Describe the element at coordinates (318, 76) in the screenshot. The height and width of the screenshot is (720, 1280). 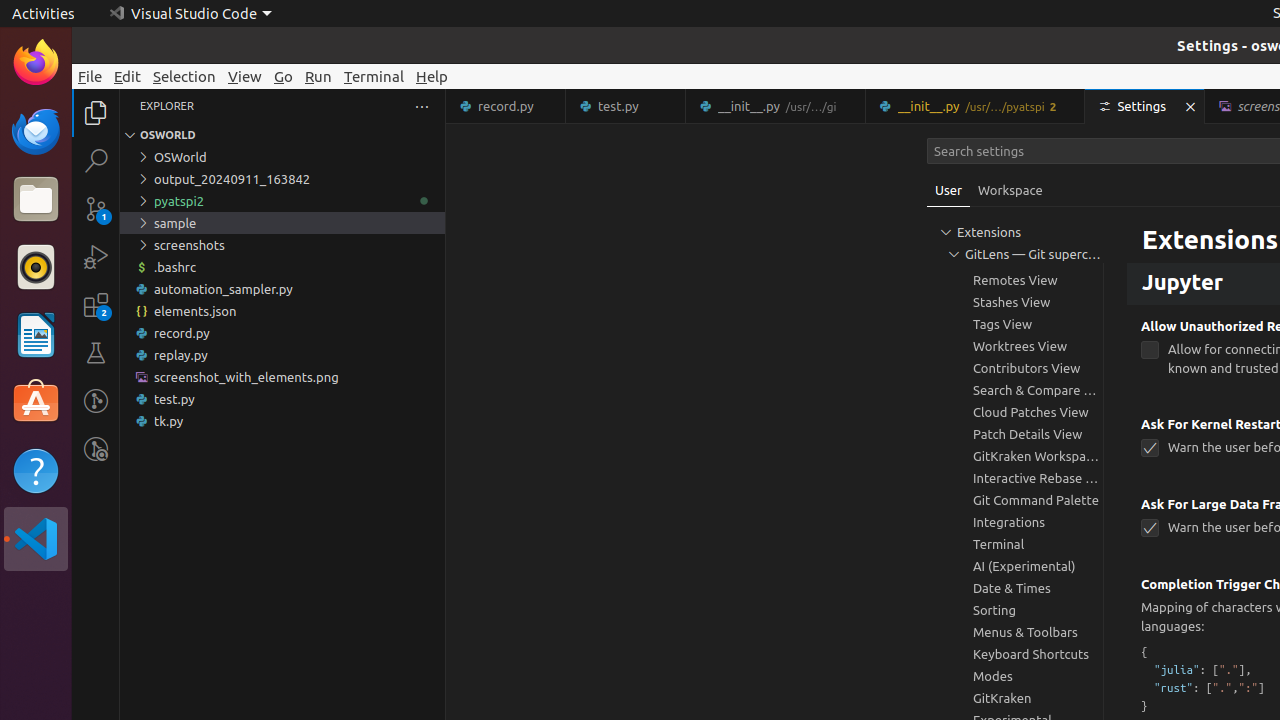
I see `Run` at that location.